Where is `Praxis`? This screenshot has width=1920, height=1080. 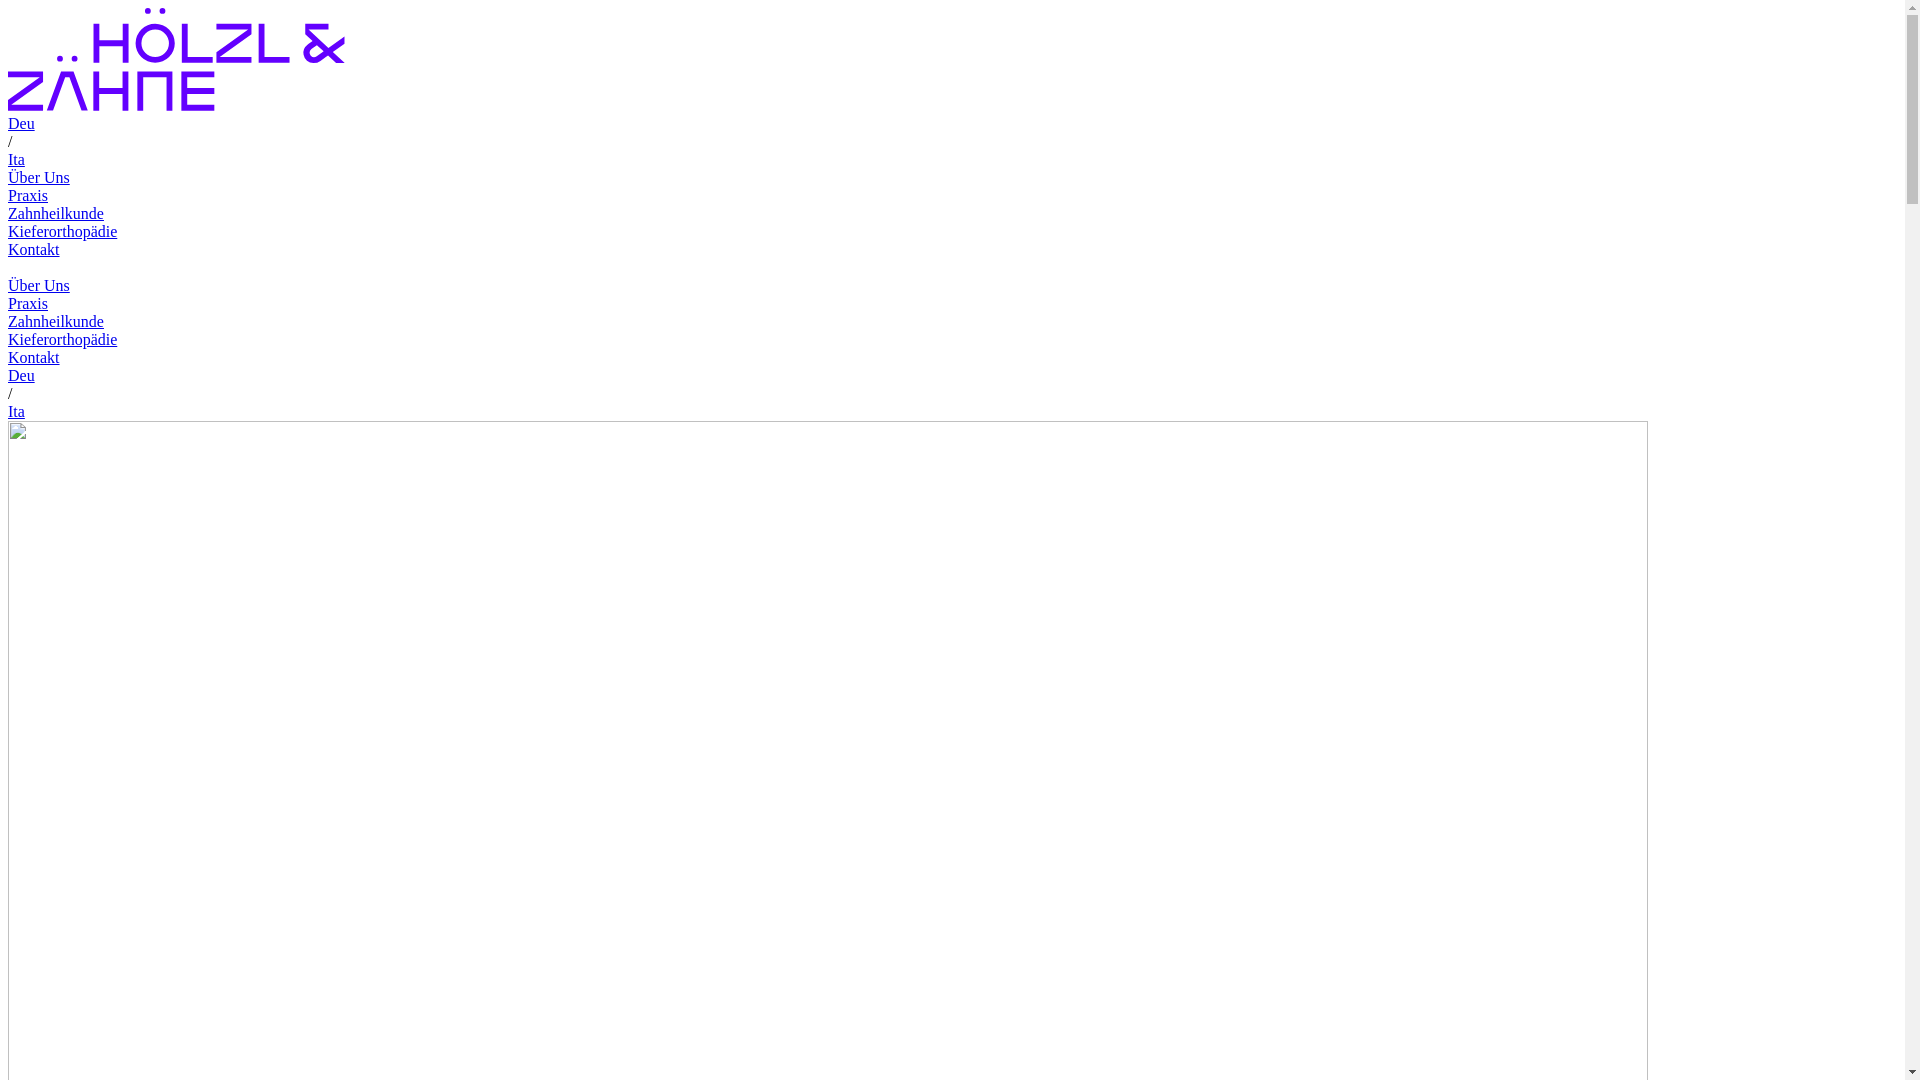
Praxis is located at coordinates (28, 195).